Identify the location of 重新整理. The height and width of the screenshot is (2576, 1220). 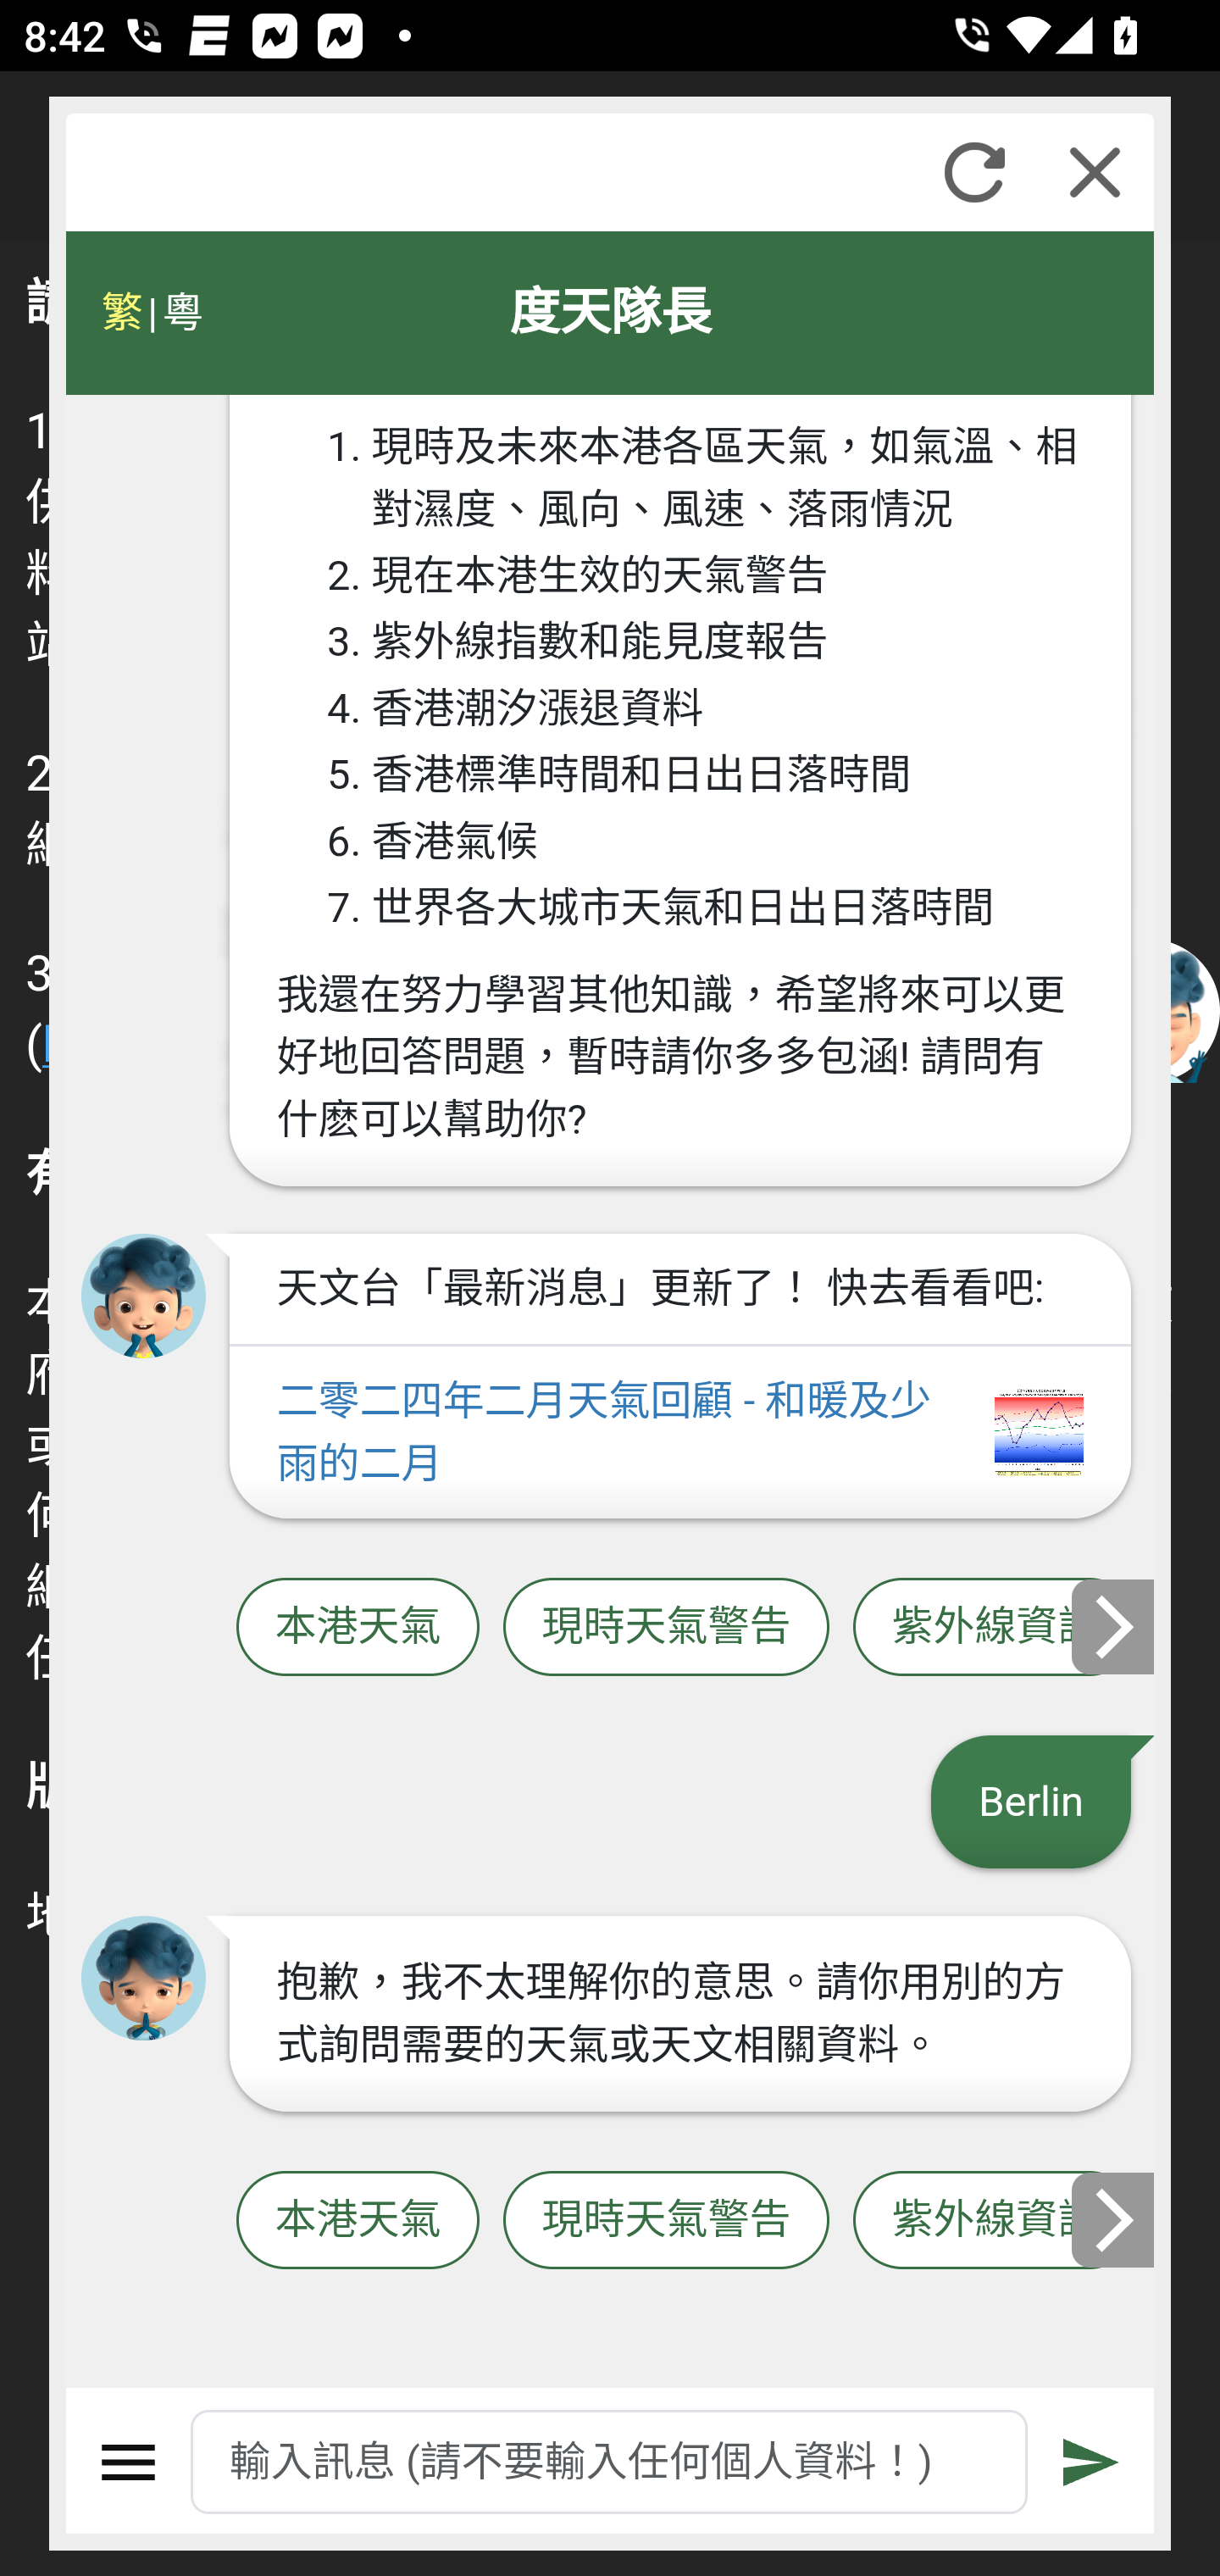
(974, 172).